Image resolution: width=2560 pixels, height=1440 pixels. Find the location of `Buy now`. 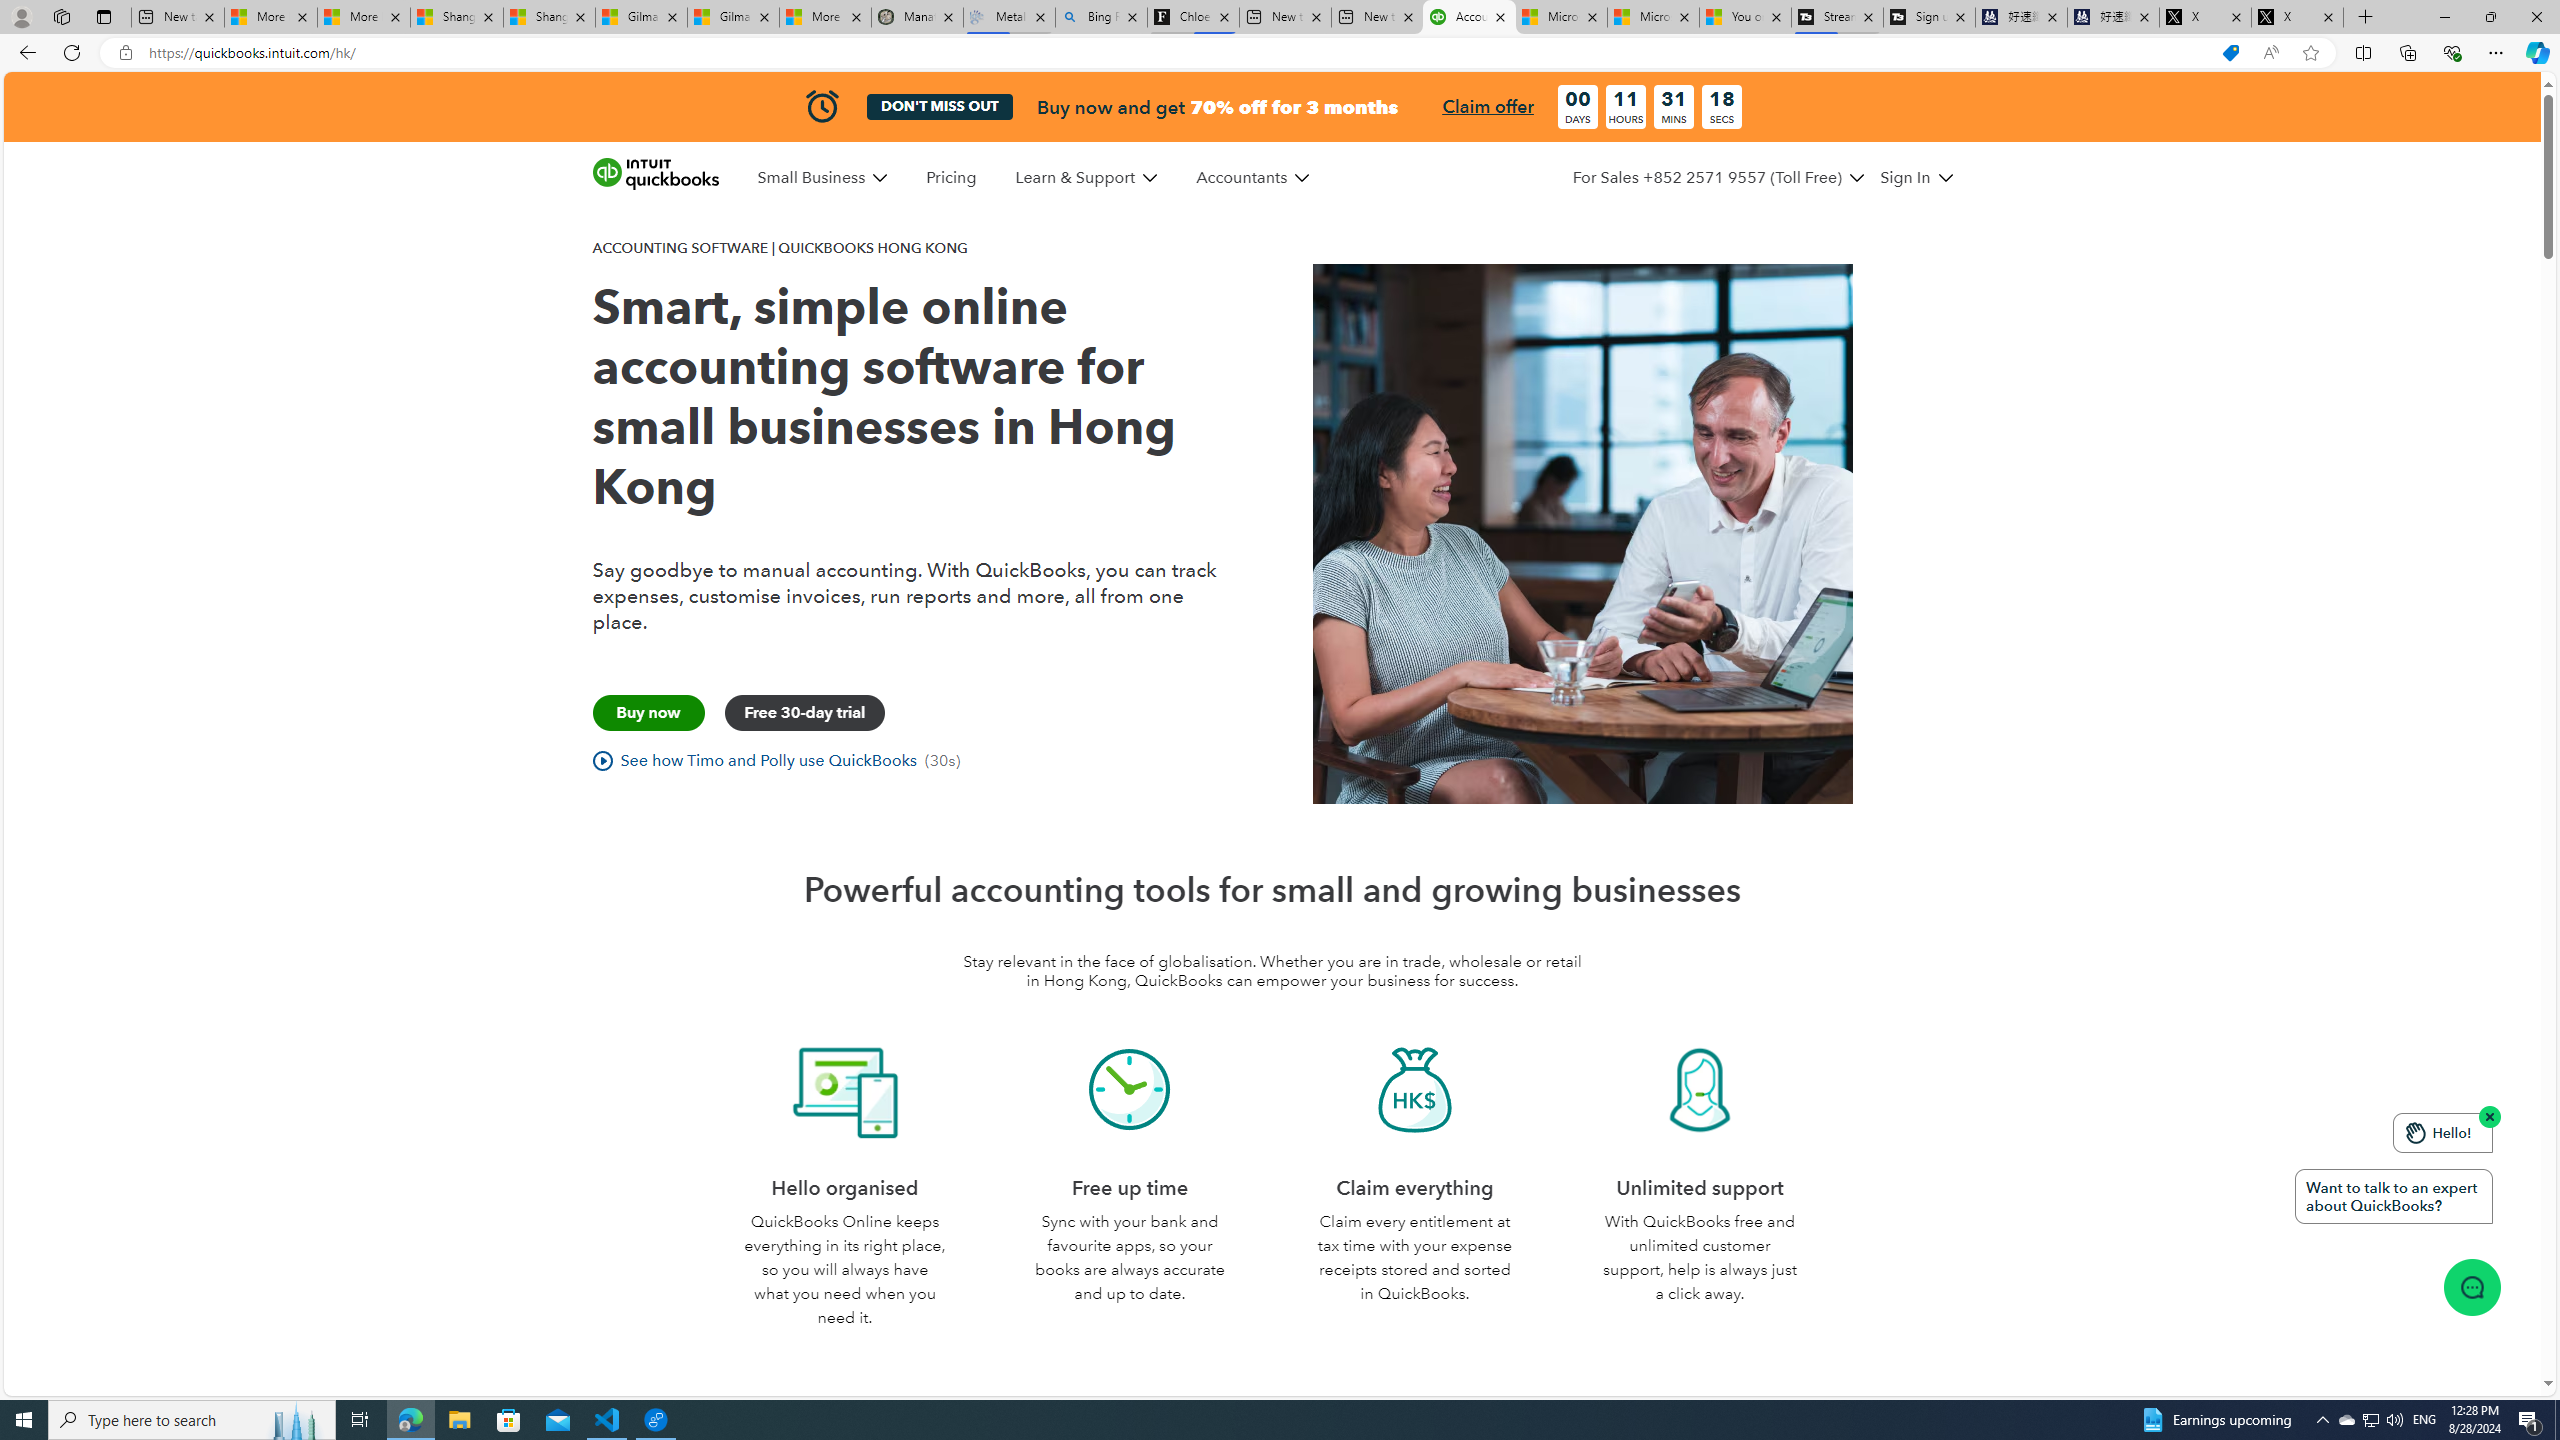

Buy now is located at coordinates (648, 712).